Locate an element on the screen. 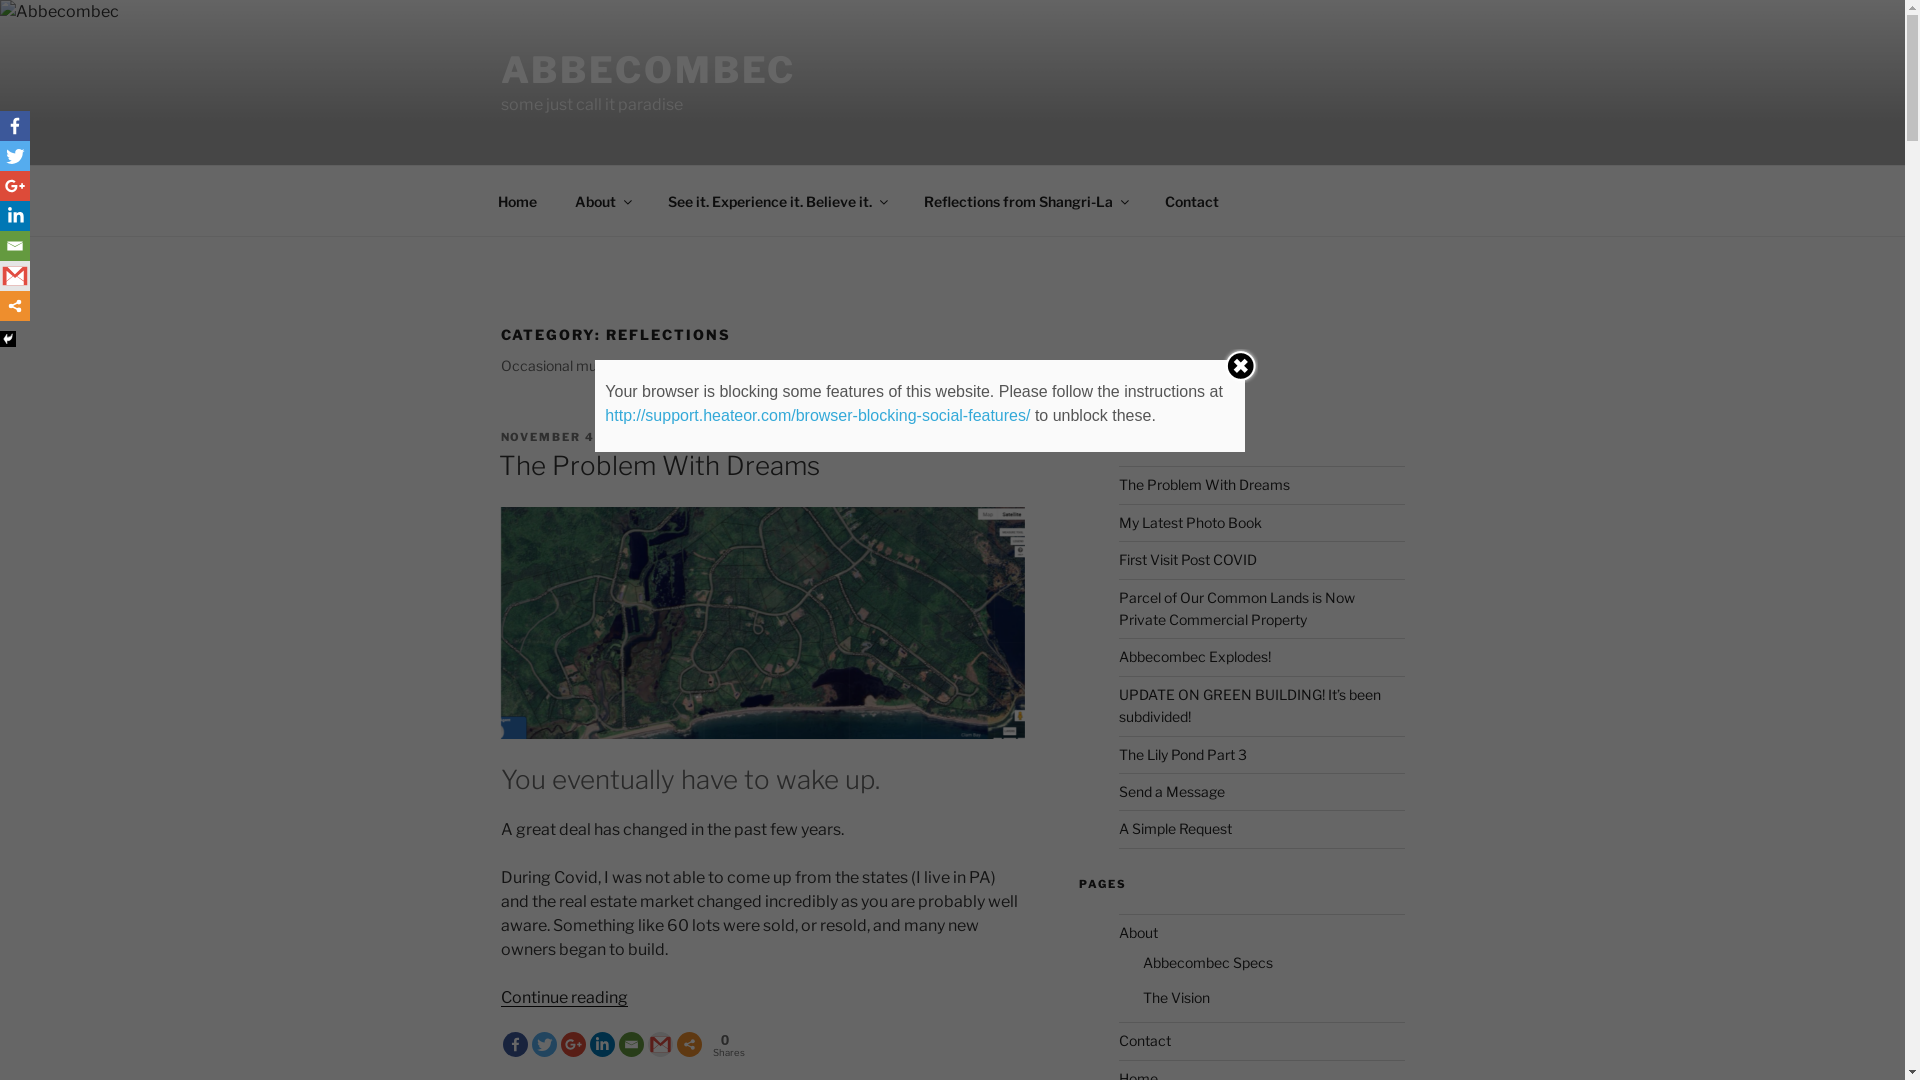  Abbecombec Explodes! is located at coordinates (1195, 656).